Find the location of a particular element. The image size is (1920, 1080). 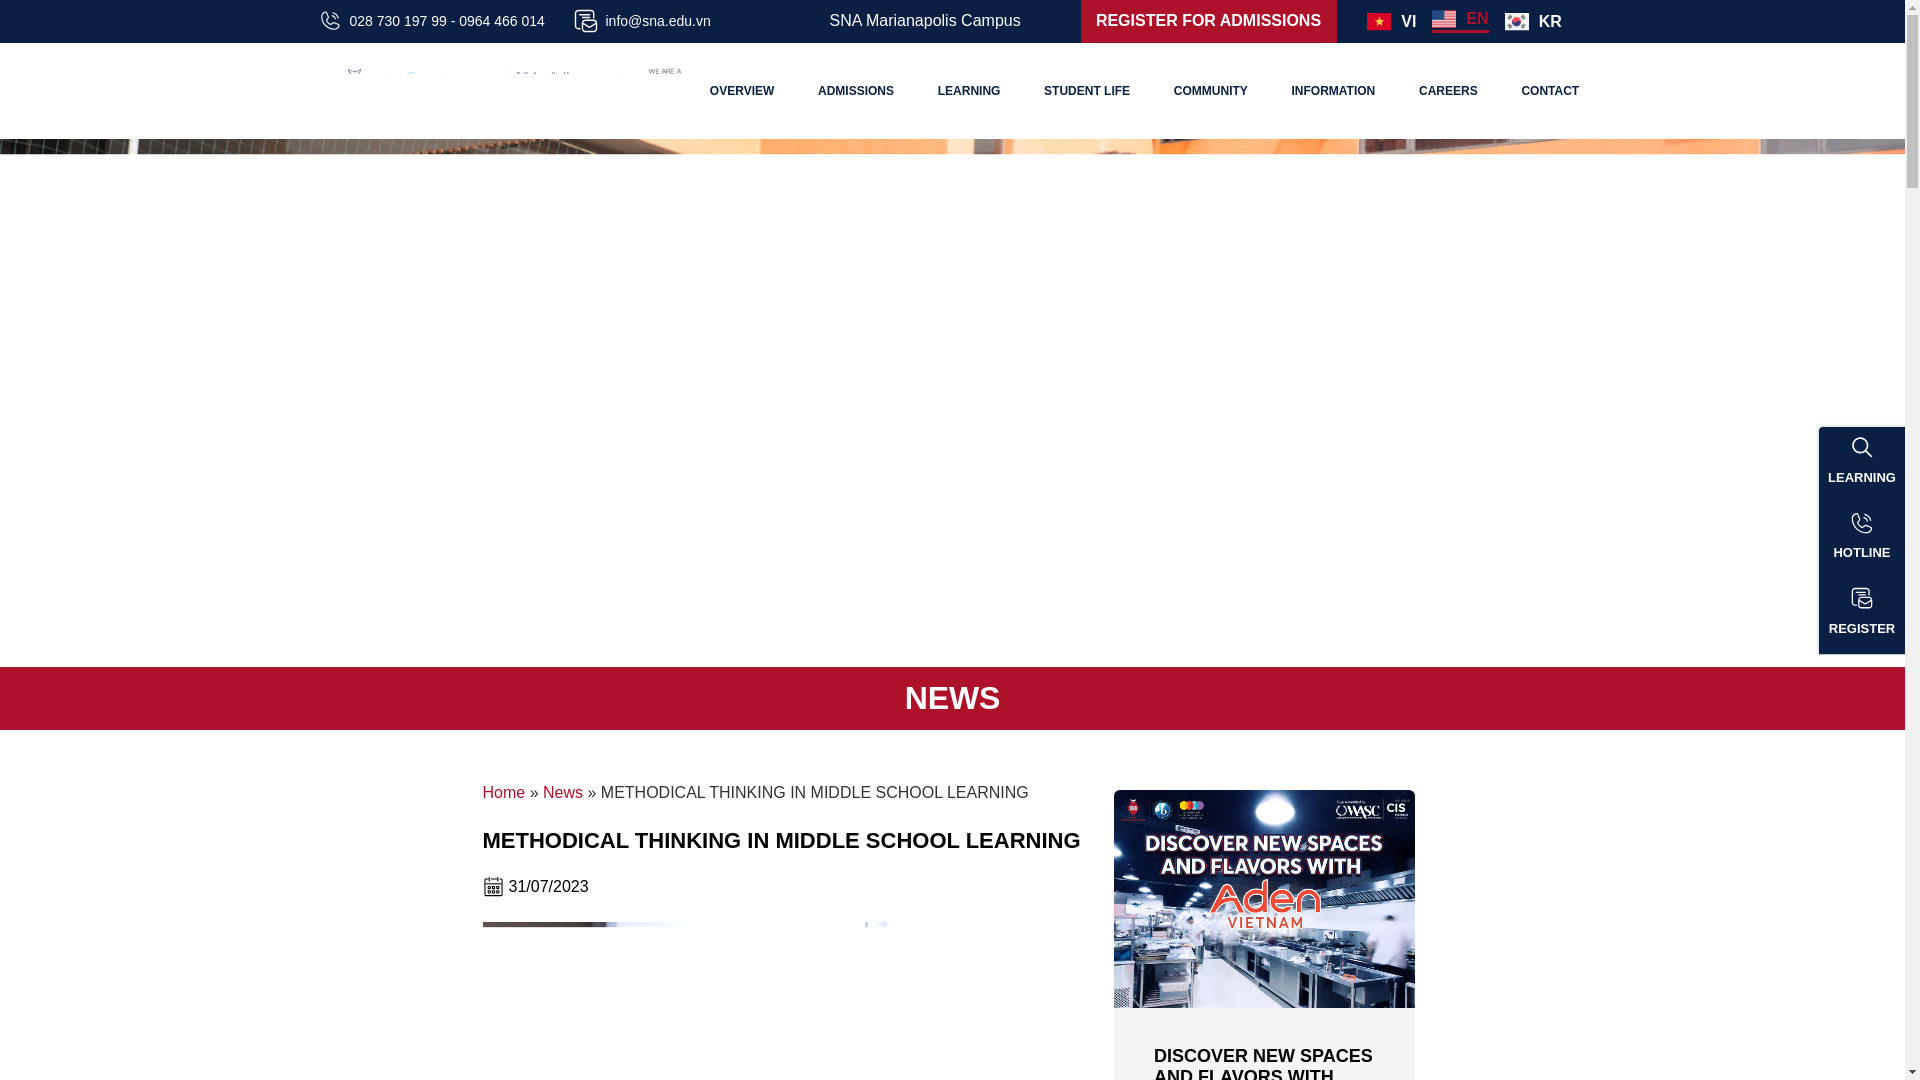

VI is located at coordinates (1392, 21).